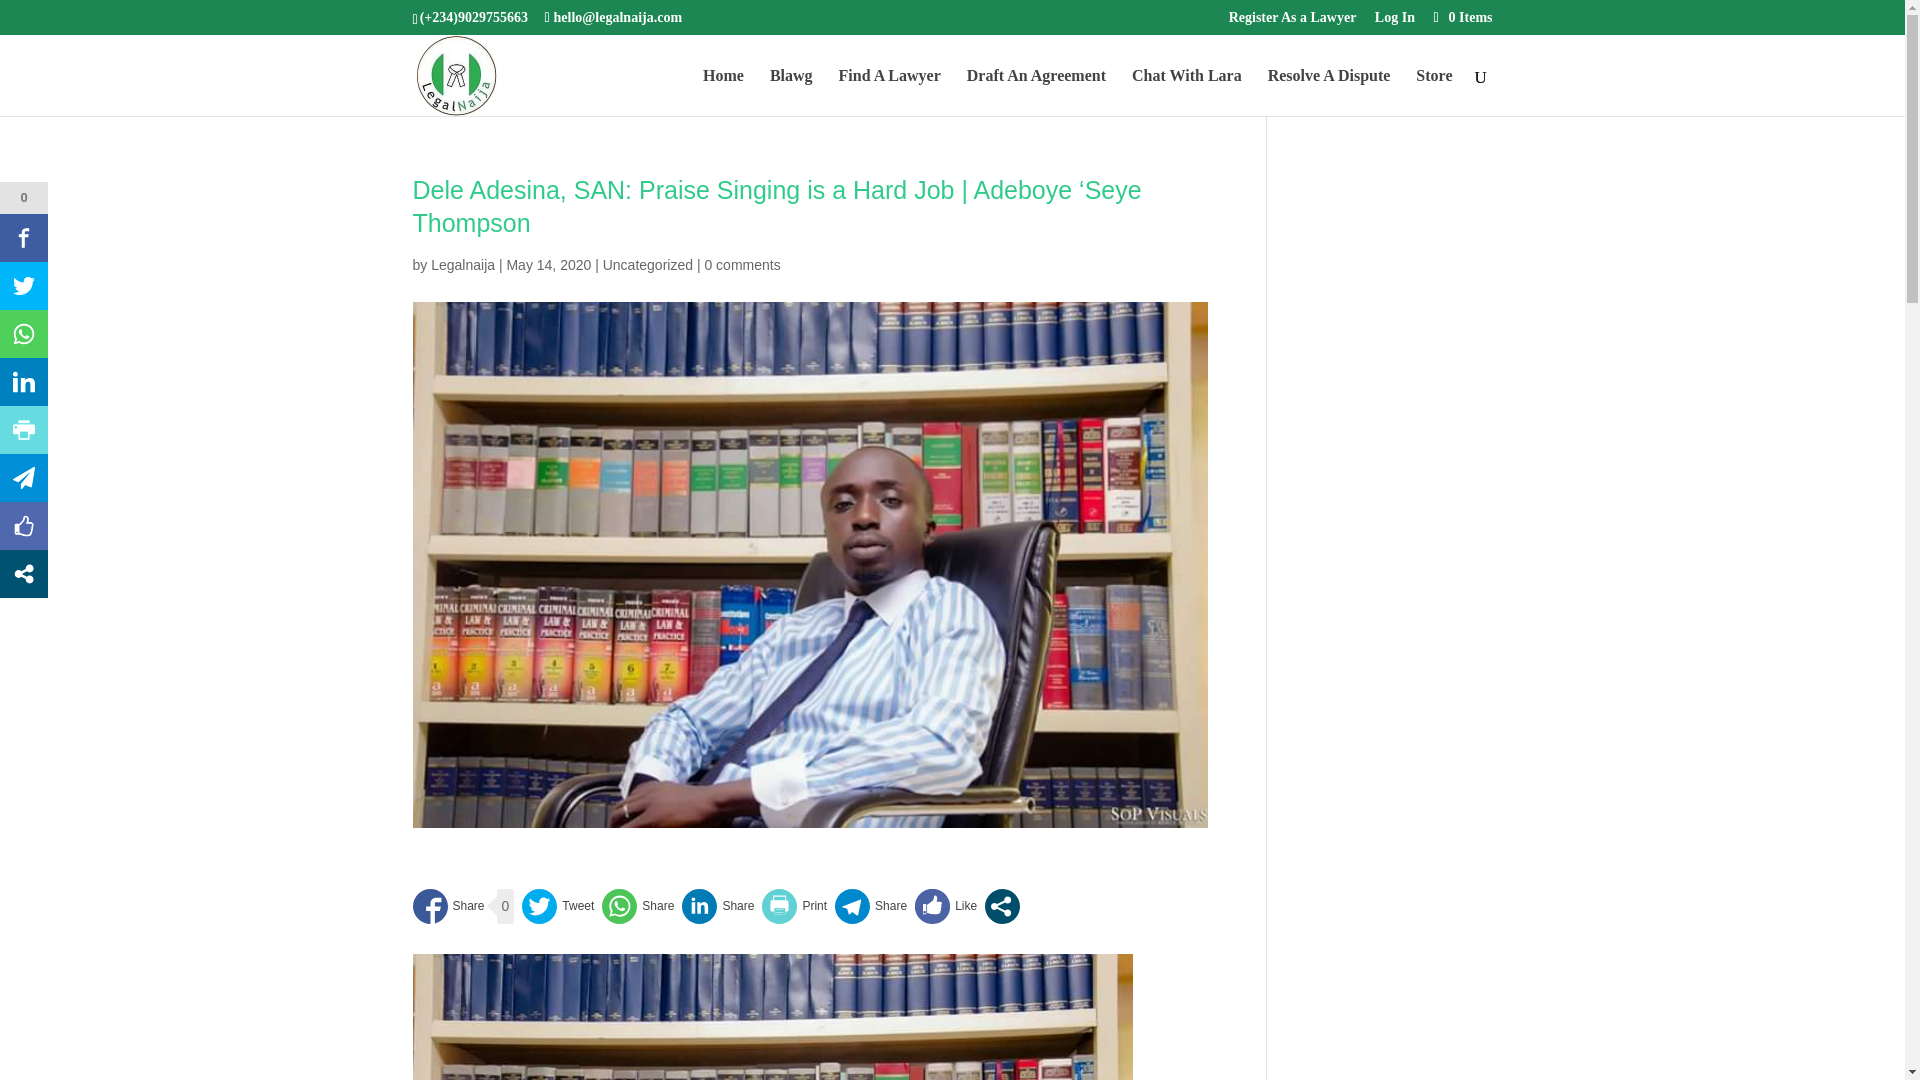 The width and height of the screenshot is (1920, 1080). Describe the element at coordinates (1292, 22) in the screenshot. I see `Register As a Lawyer` at that location.